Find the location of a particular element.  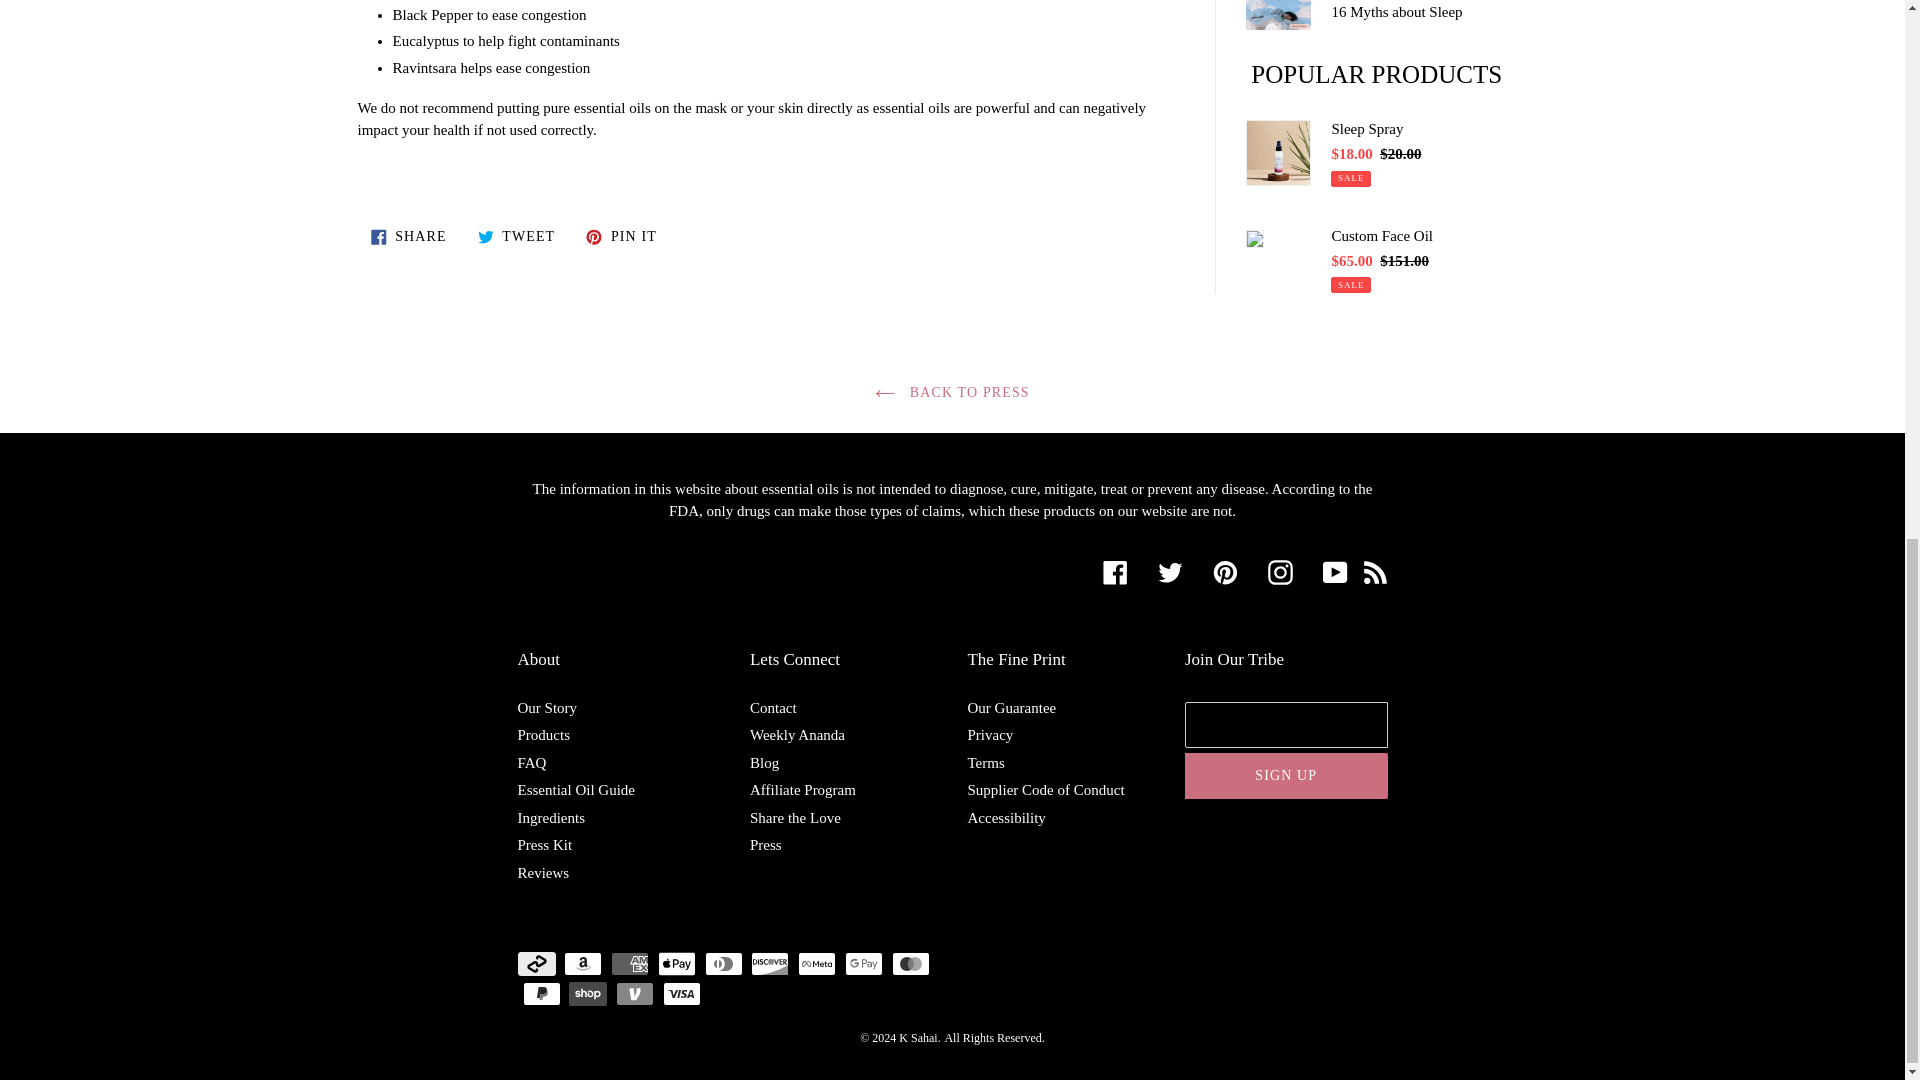

Diners Club is located at coordinates (629, 964).